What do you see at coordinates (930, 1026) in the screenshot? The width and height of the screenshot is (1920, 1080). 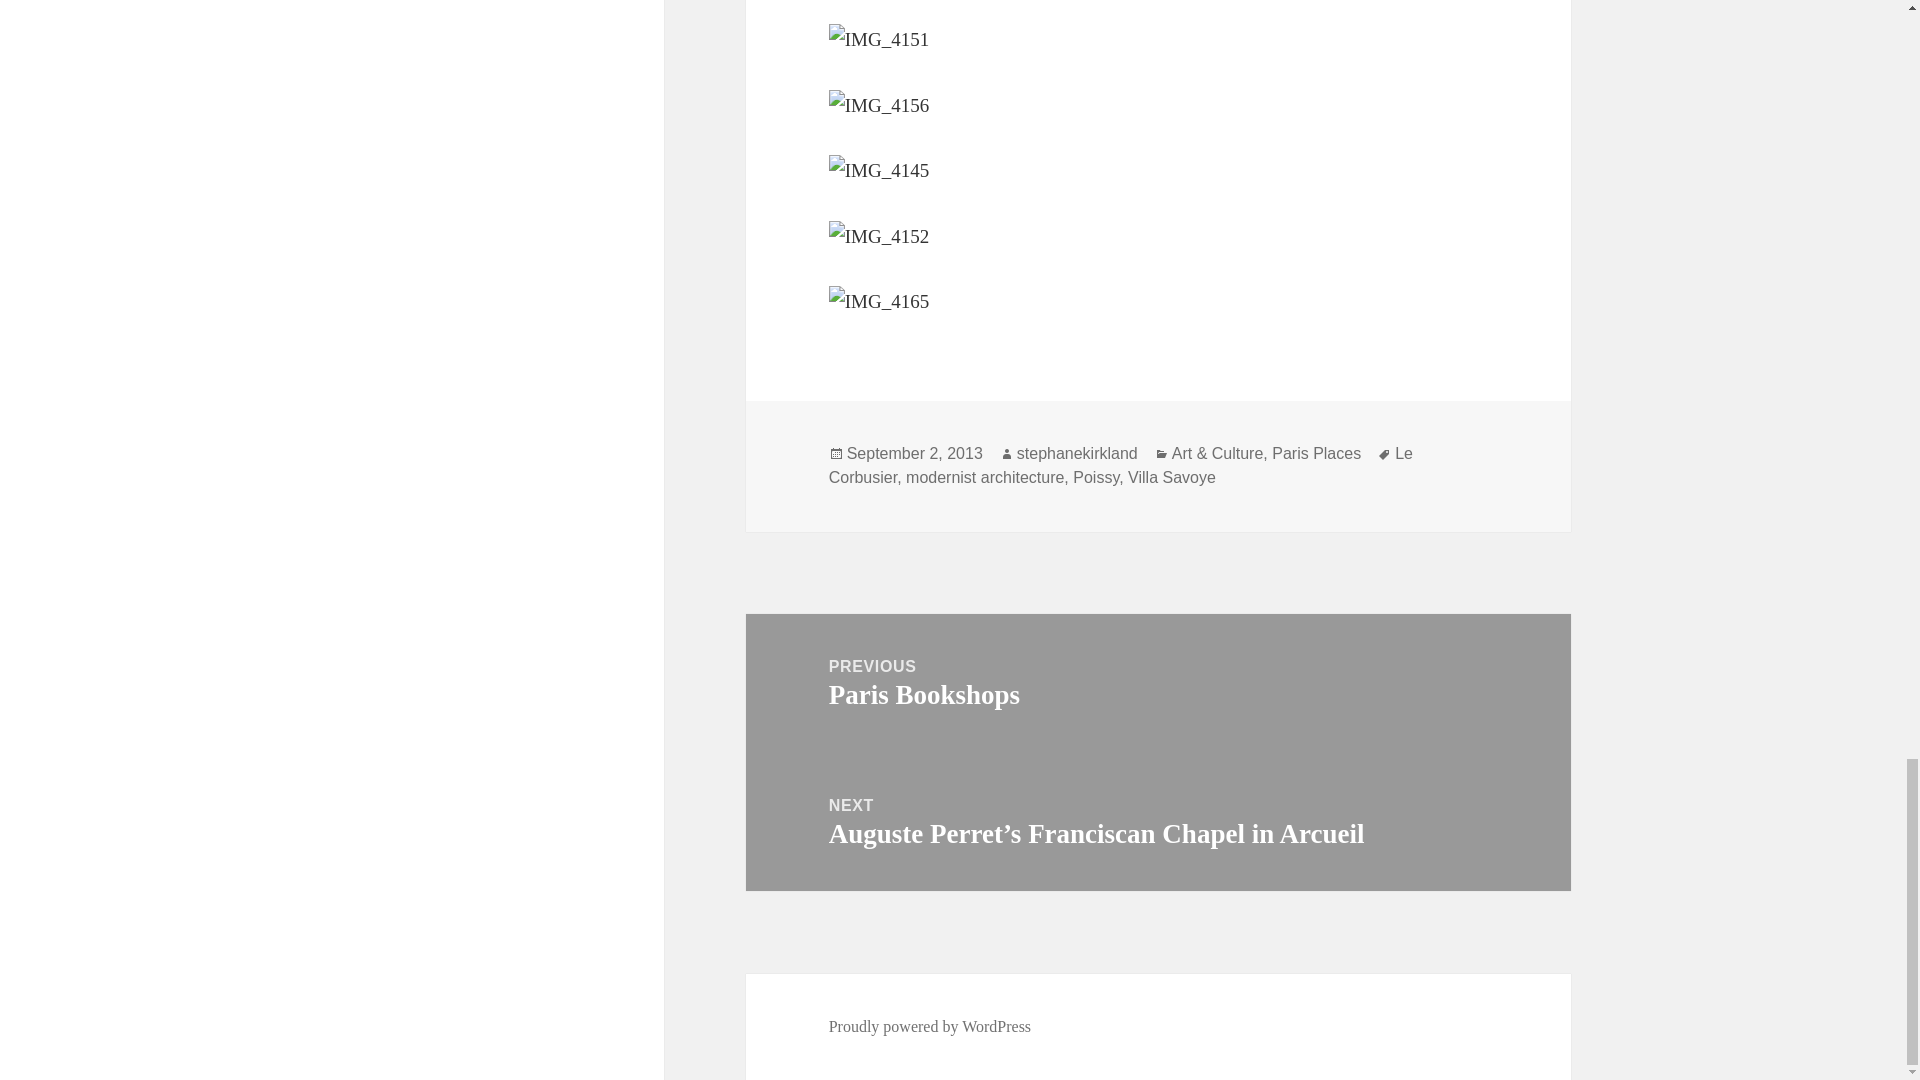 I see `September 2, 2013` at bounding box center [930, 1026].